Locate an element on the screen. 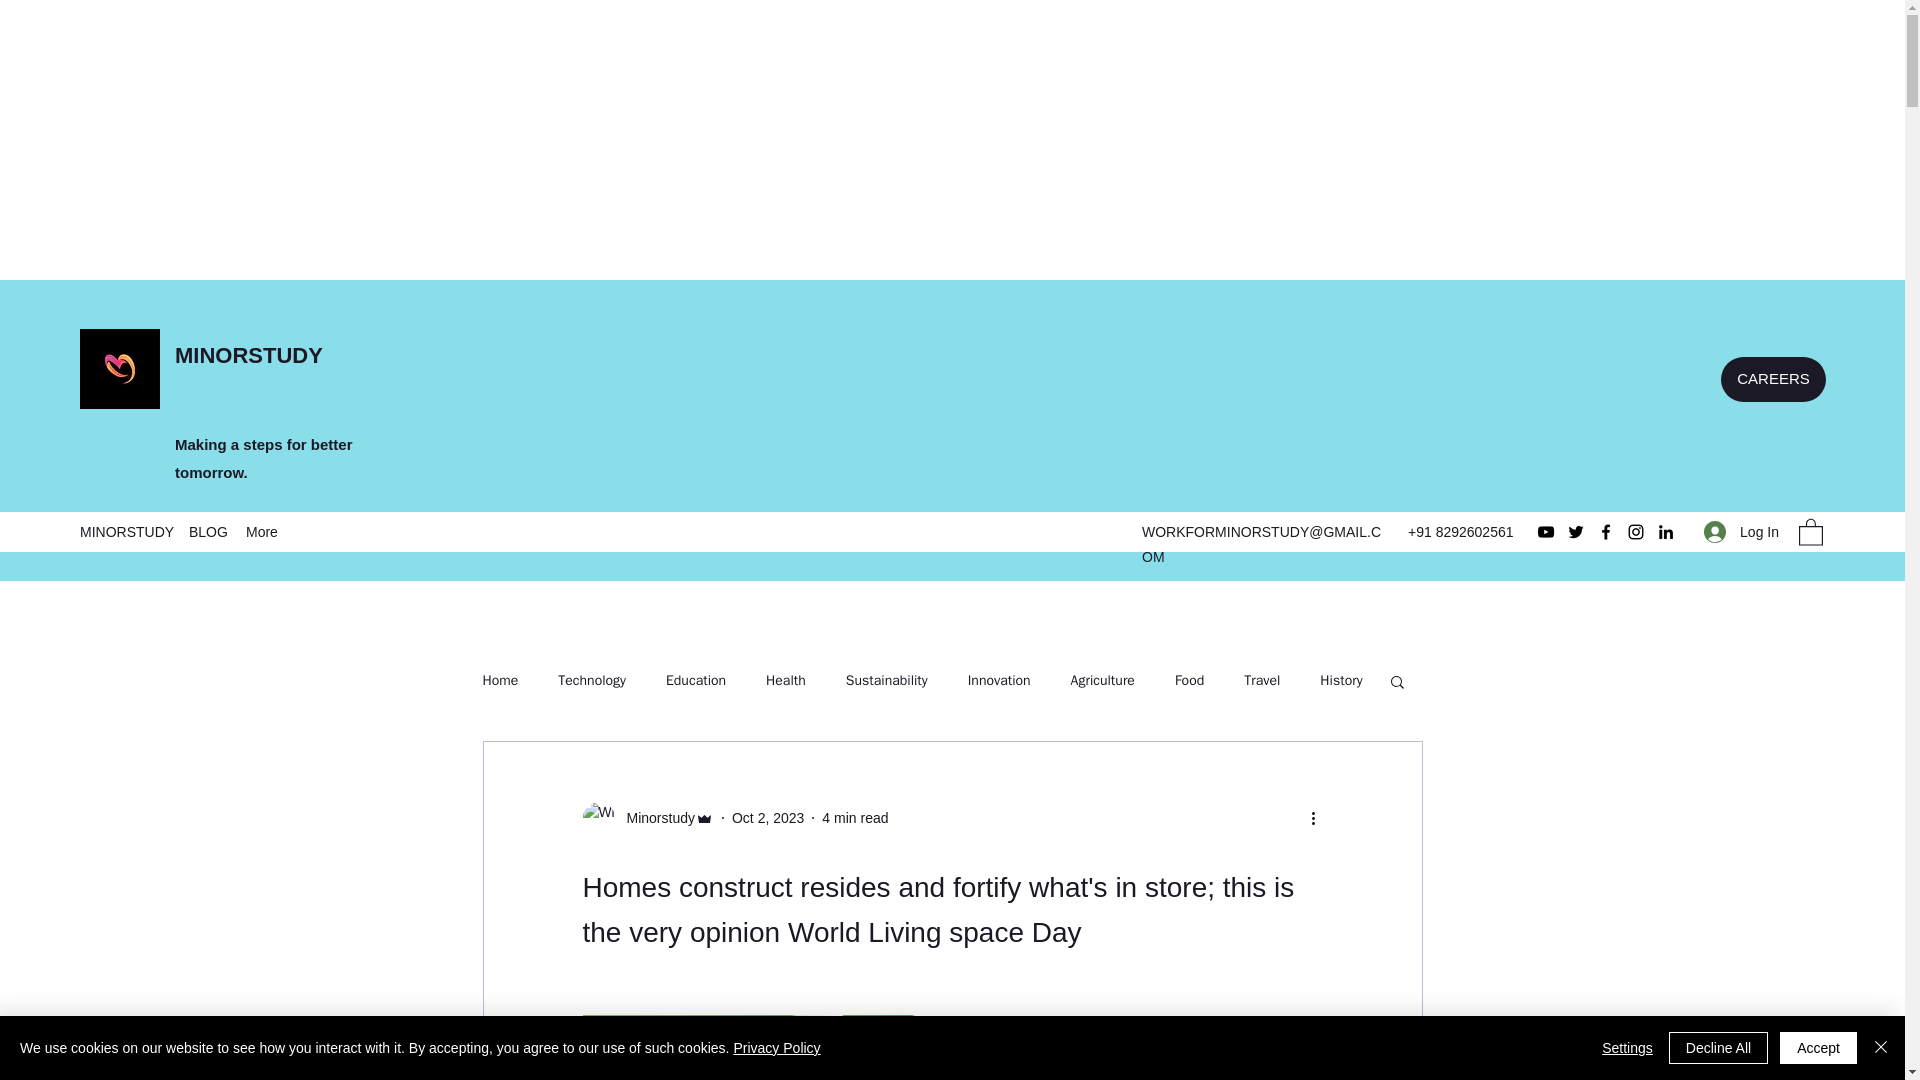  Home is located at coordinates (500, 680).